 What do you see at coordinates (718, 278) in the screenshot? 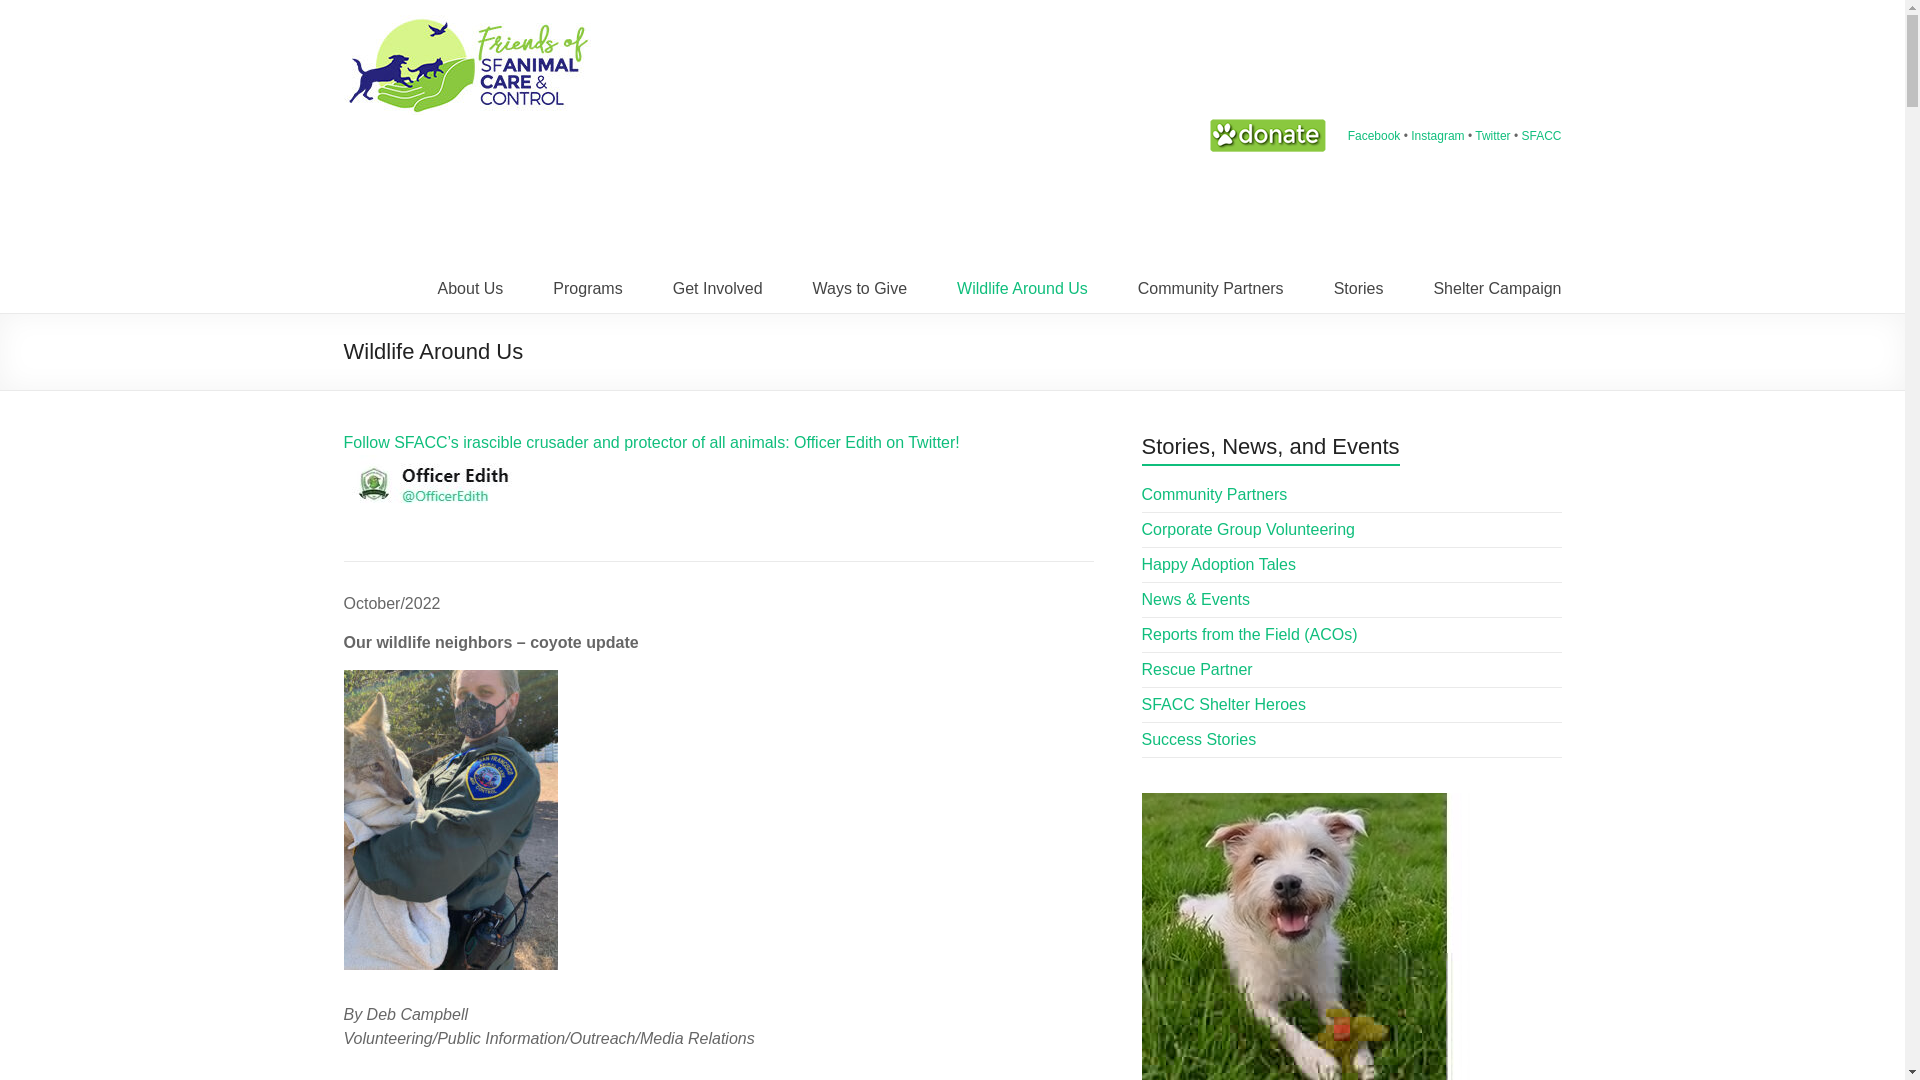
I see `Get Involved` at bounding box center [718, 278].